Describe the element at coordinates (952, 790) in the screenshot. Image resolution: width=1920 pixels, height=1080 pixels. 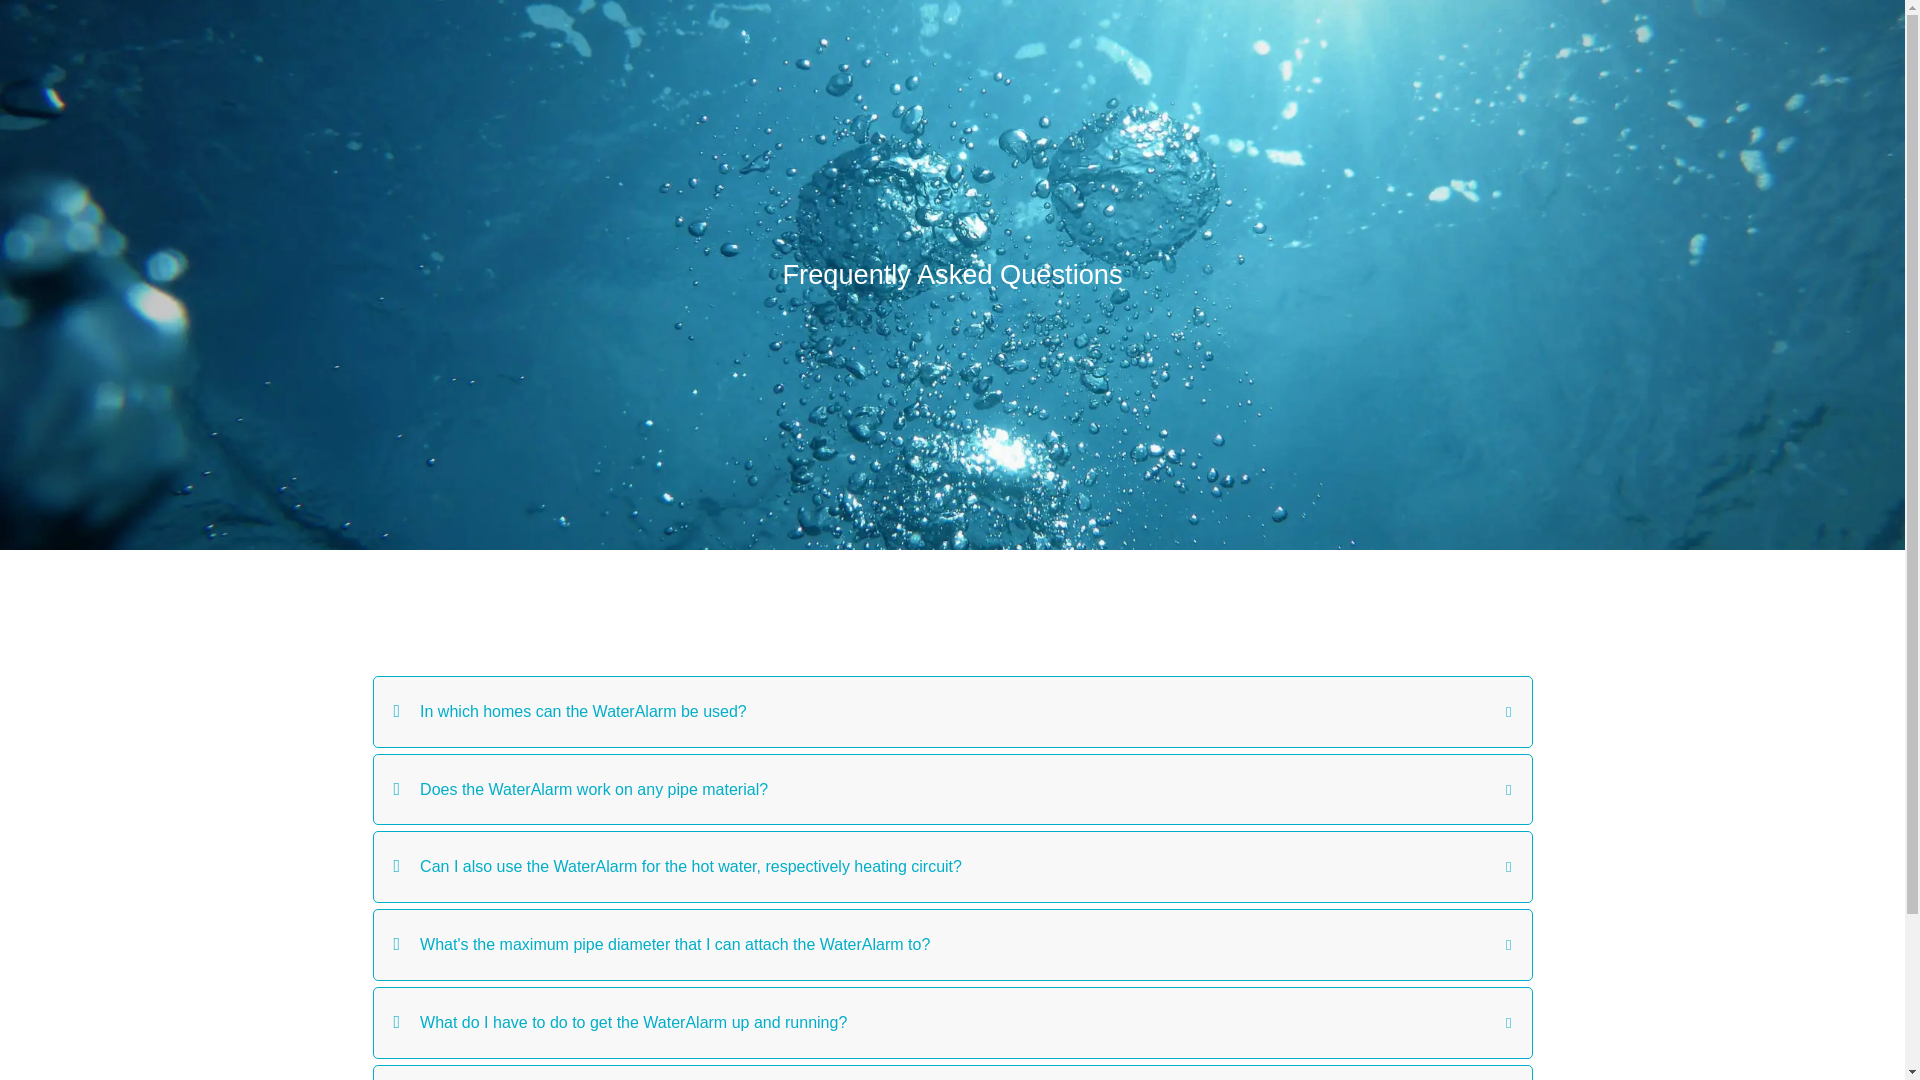
I see `Does the WaterAlarm work on any pipe material?` at that location.